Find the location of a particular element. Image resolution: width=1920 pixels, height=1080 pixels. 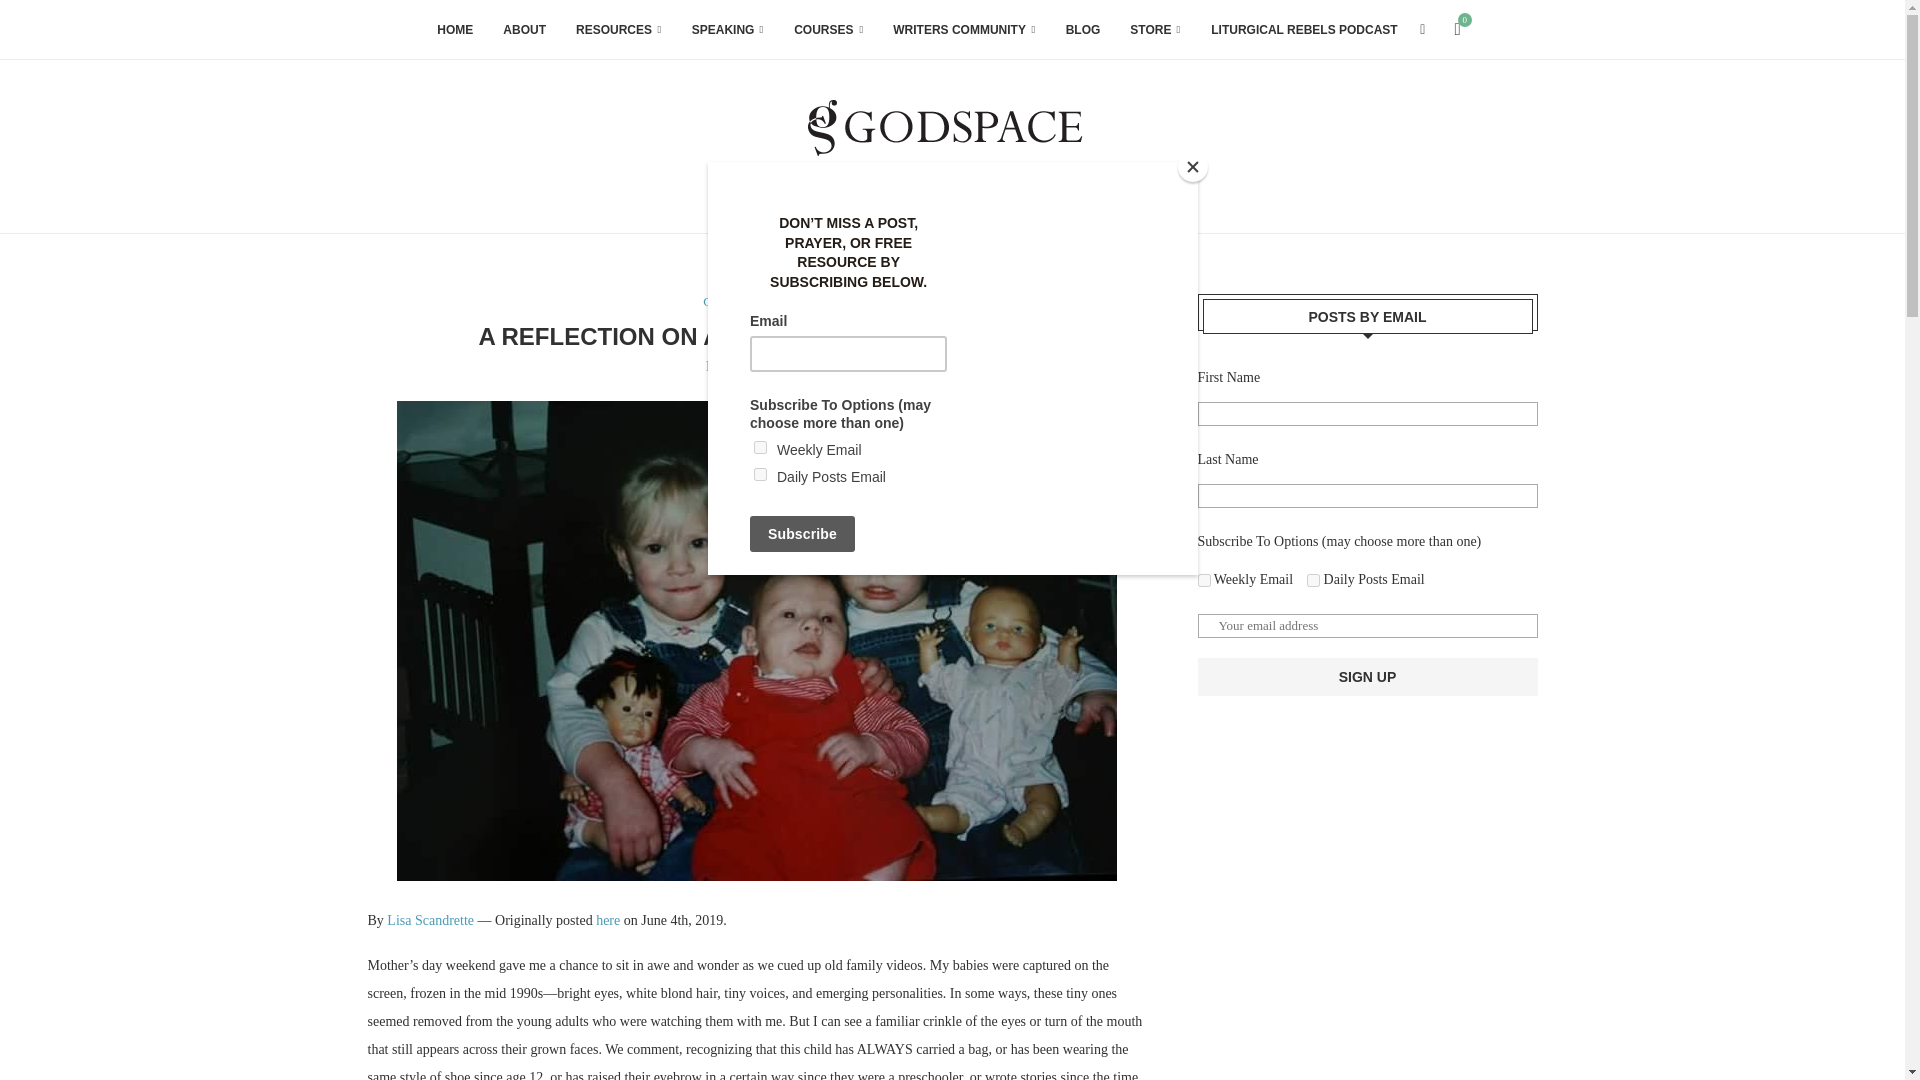

COURSES is located at coordinates (828, 30).